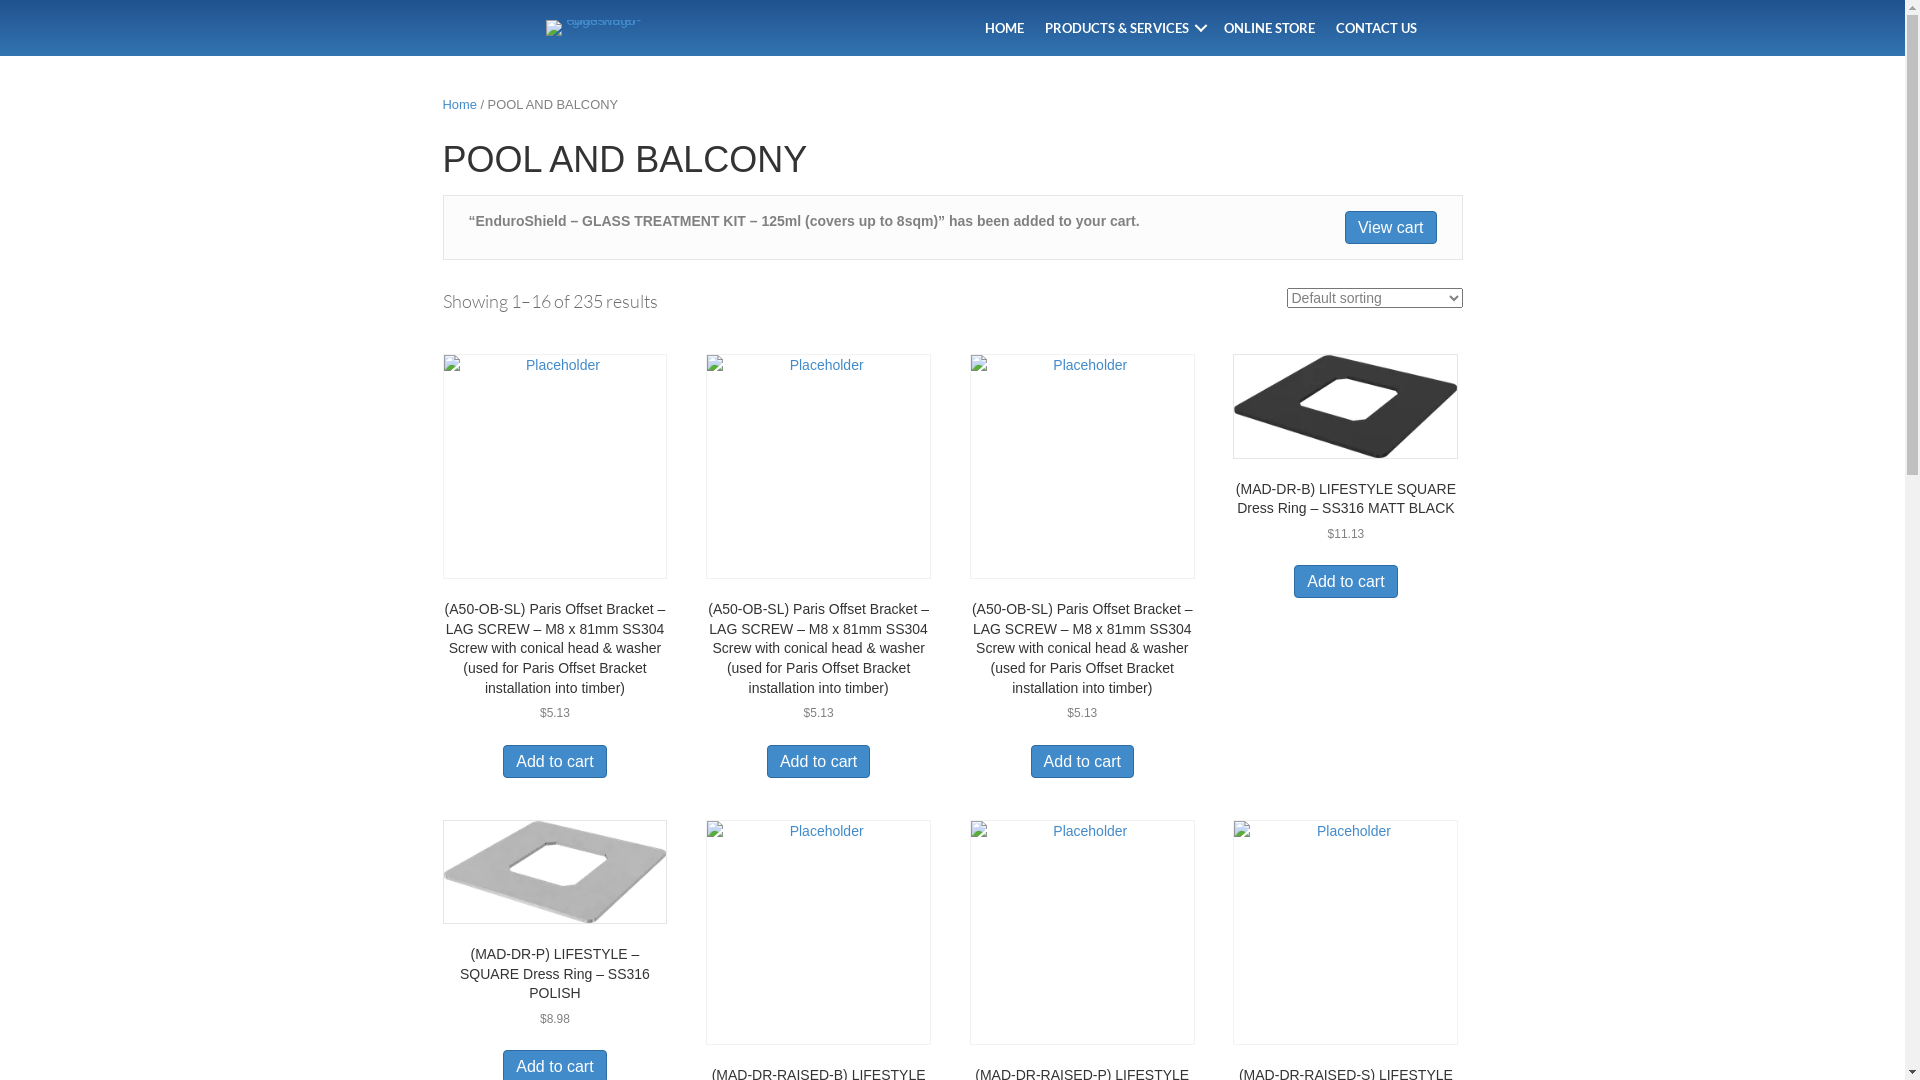 The height and width of the screenshot is (1080, 1920). I want to click on CONTACT US, so click(1376, 28).